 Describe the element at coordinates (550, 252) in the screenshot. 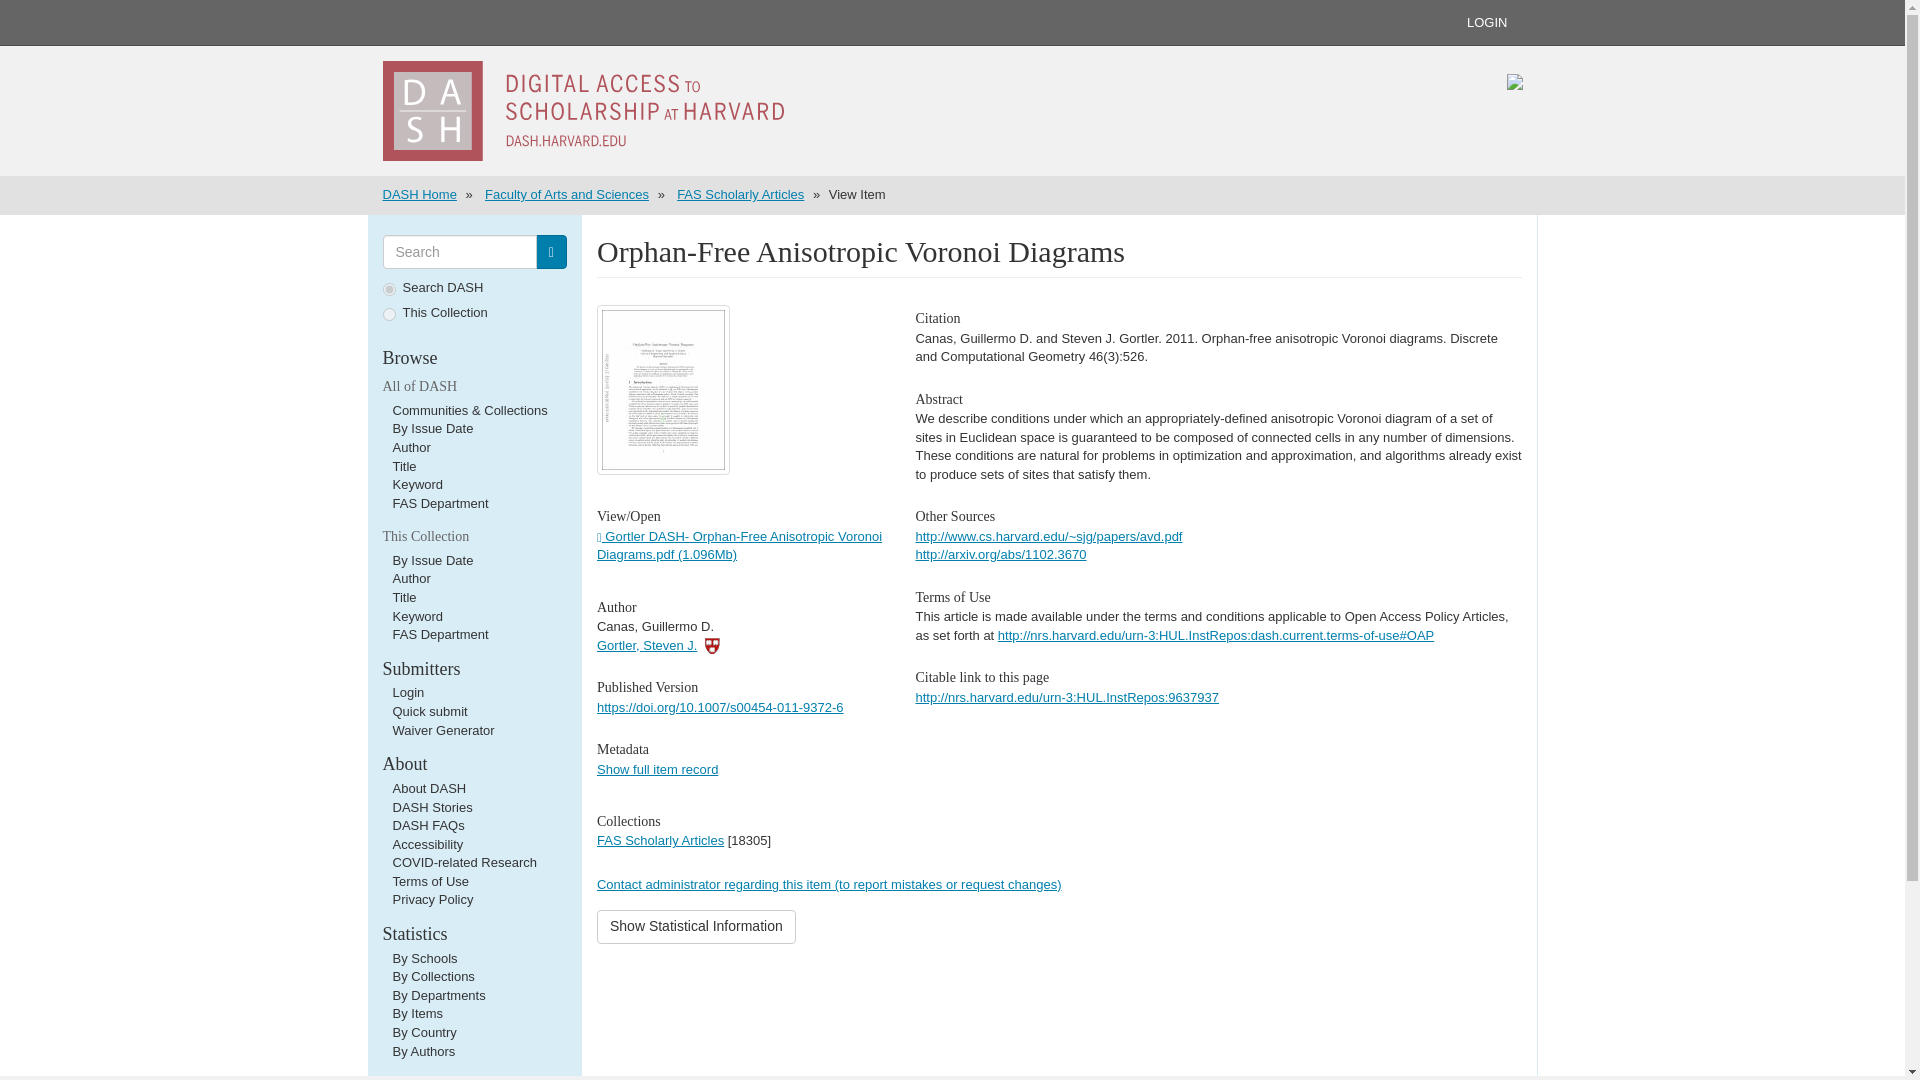

I see `Go` at that location.